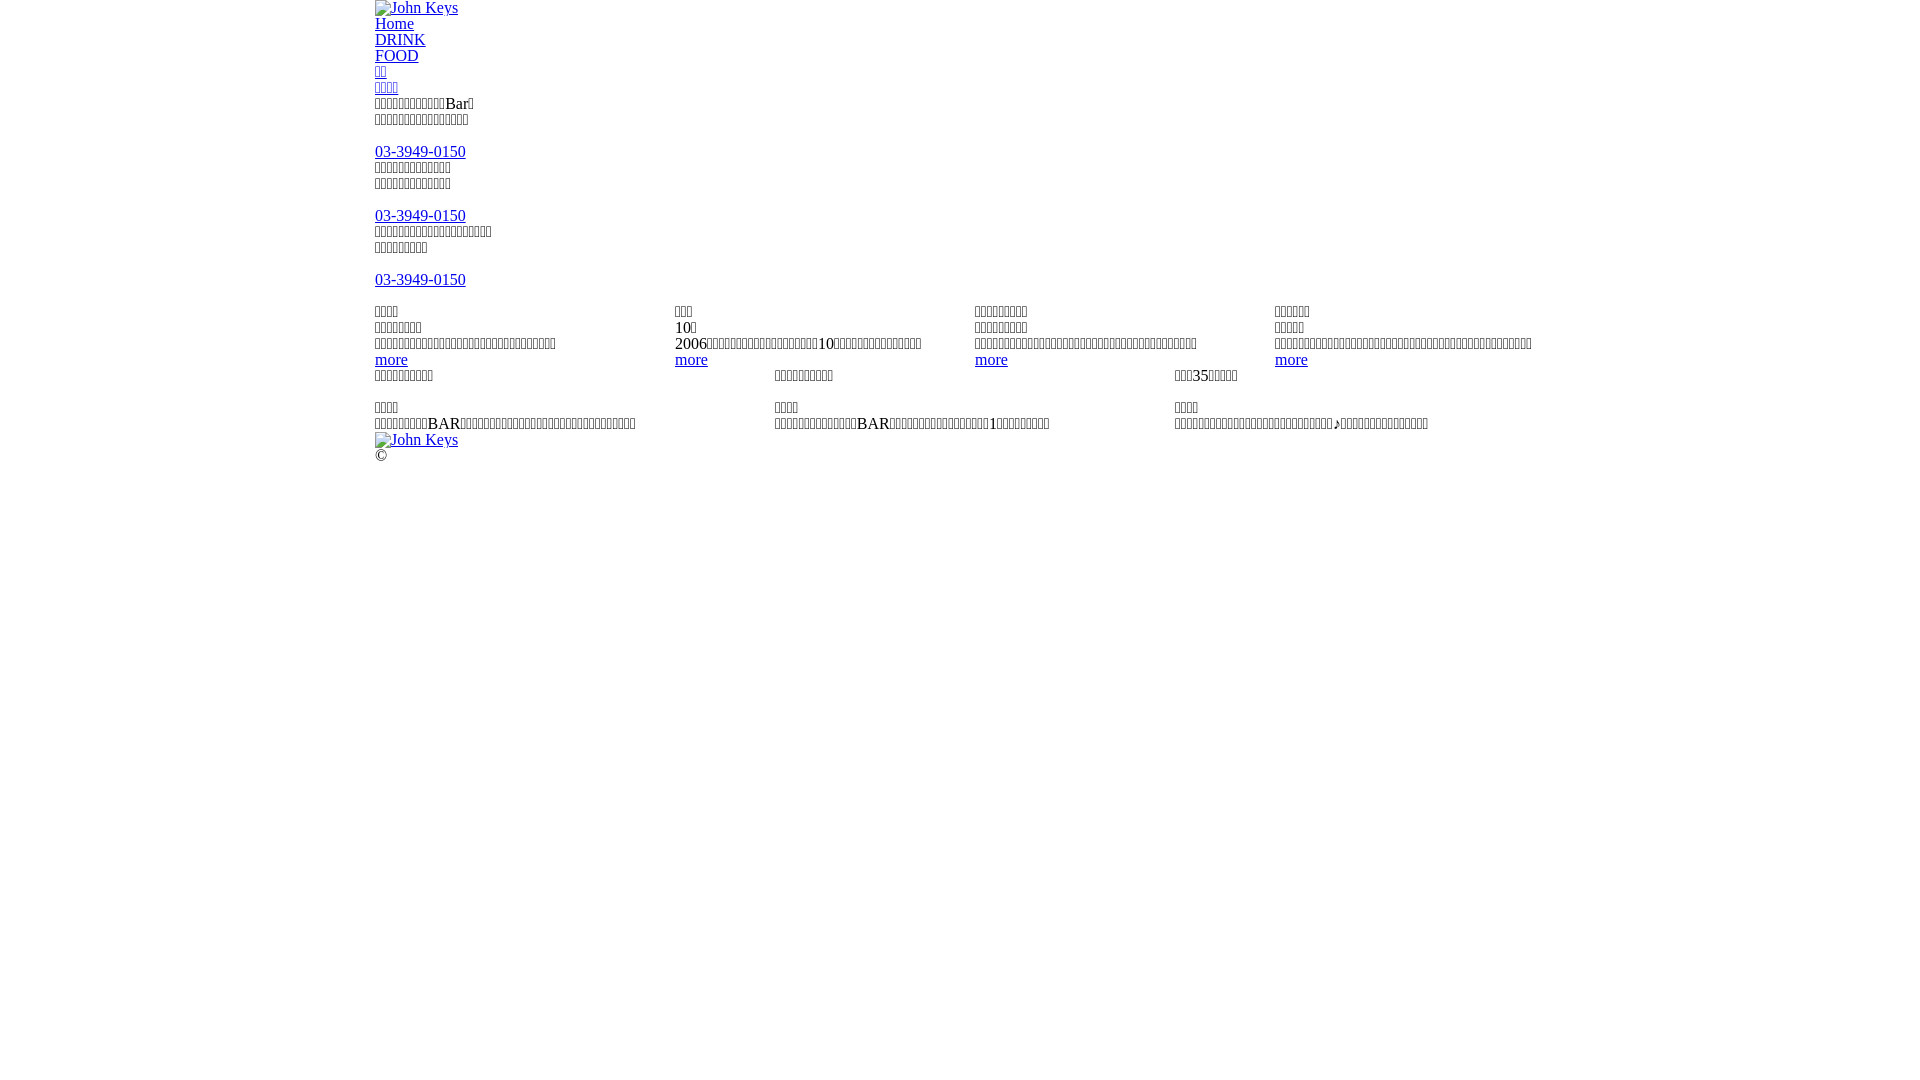 The width and height of the screenshot is (1920, 1080). I want to click on DRINK, so click(400, 40).